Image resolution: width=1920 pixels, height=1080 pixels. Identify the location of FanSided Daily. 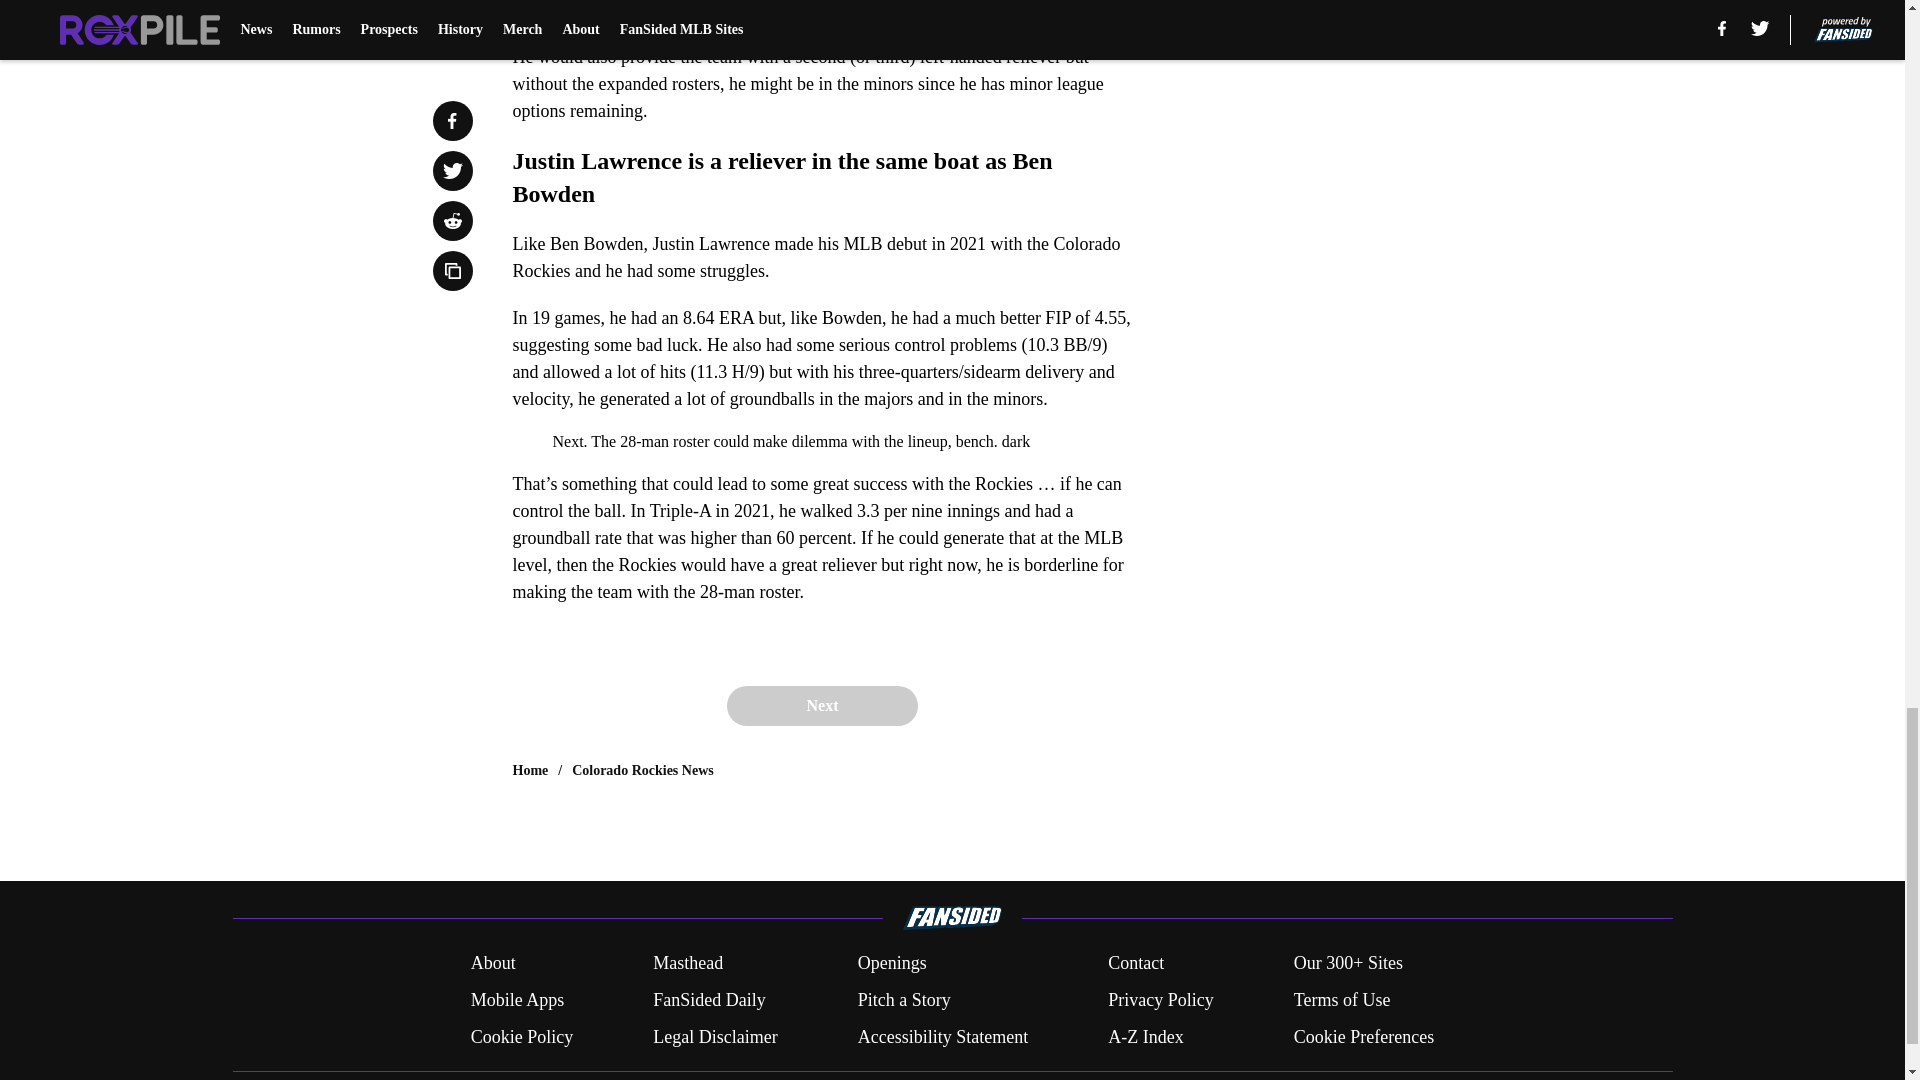
(709, 1000).